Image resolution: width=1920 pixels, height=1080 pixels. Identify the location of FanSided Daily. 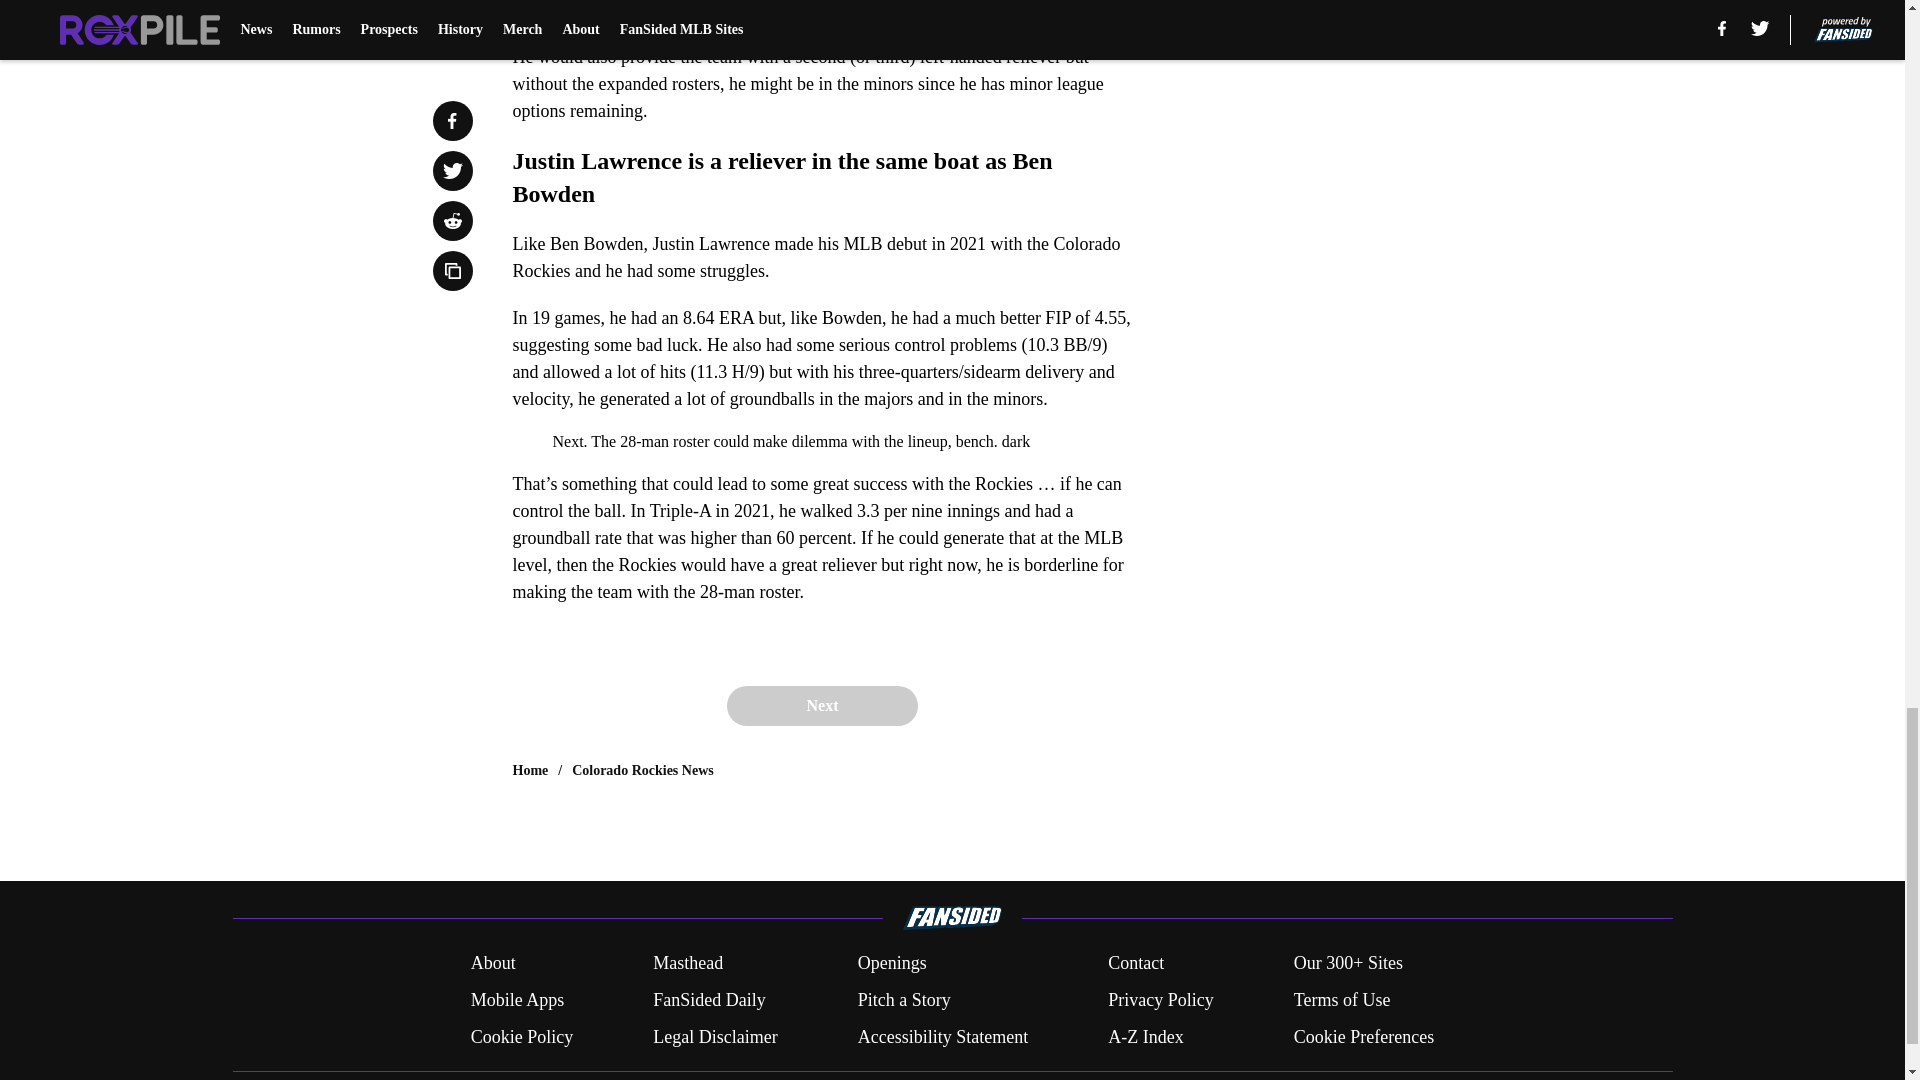
(709, 1000).